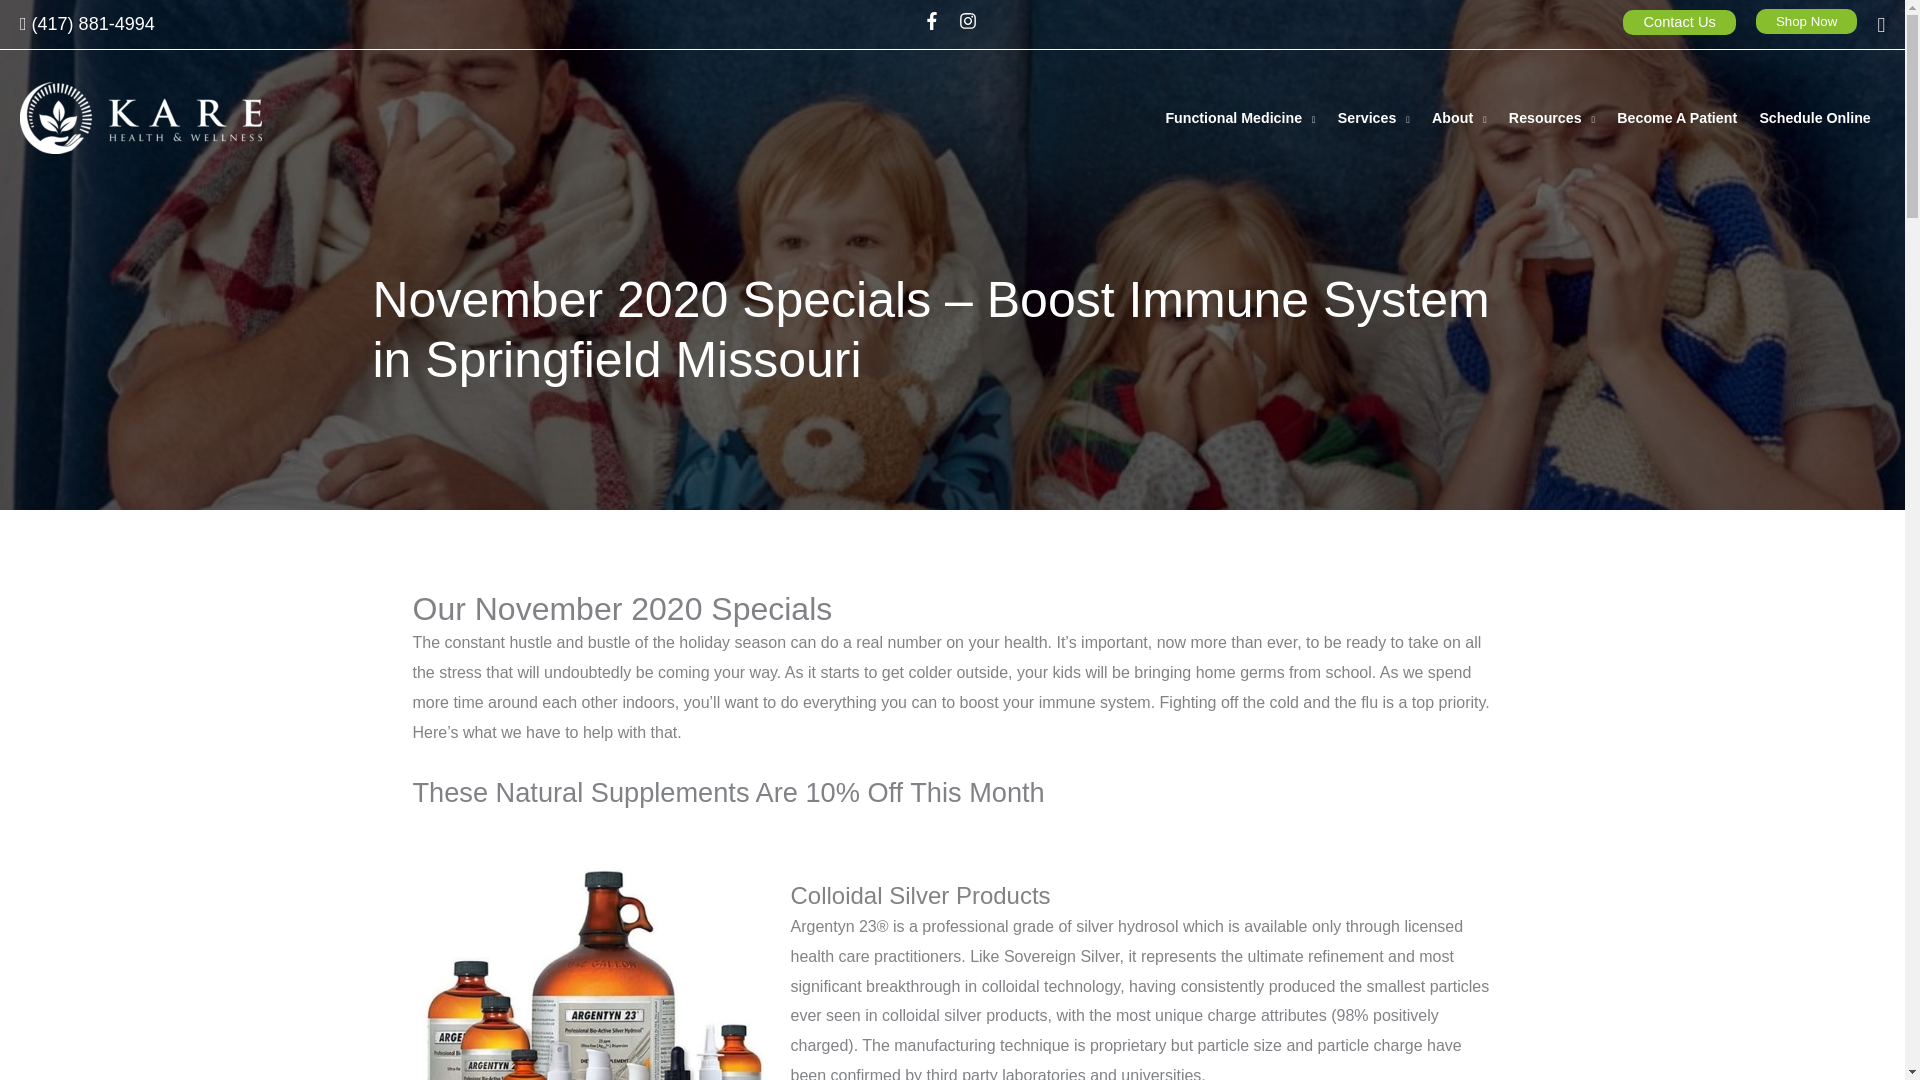 Image resolution: width=1920 pixels, height=1080 pixels. What do you see at coordinates (1807, 20) in the screenshot?
I see `Shop Now` at bounding box center [1807, 20].